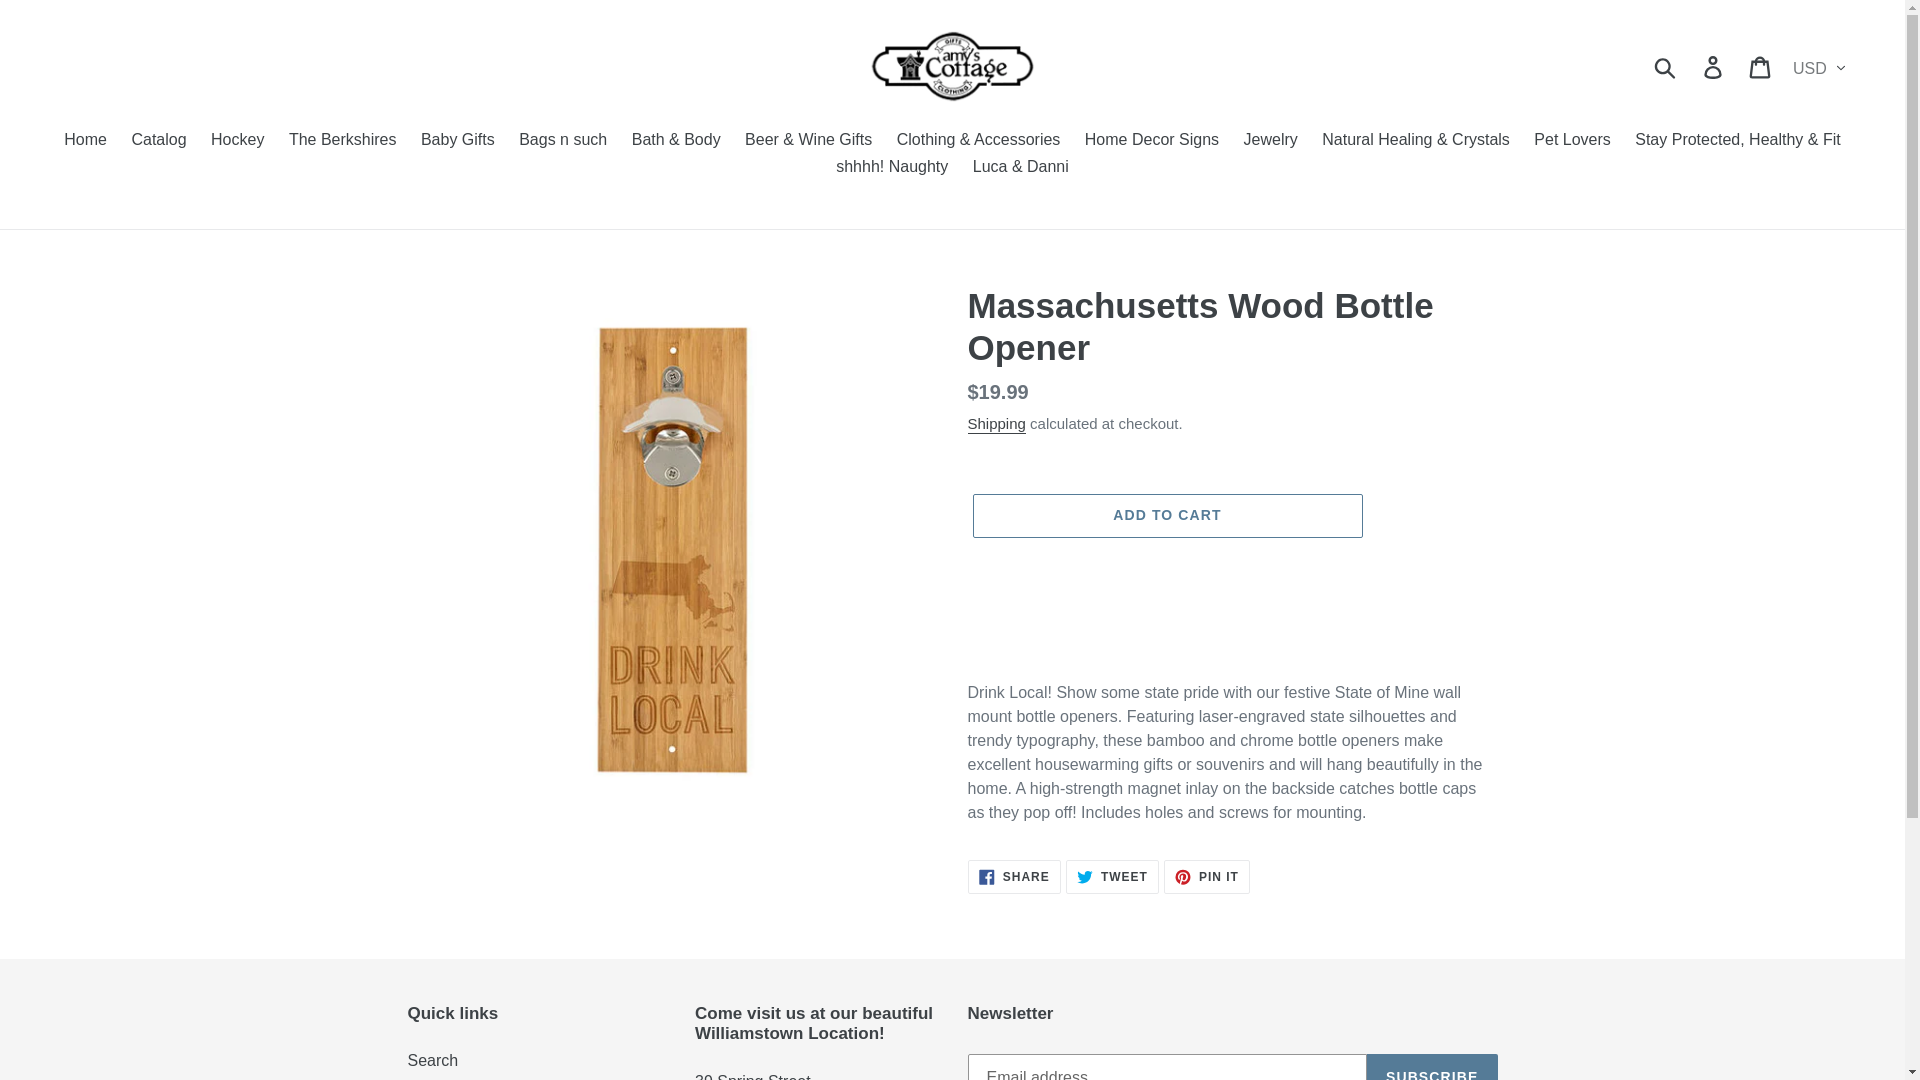 The height and width of the screenshot is (1080, 1920). Describe the element at coordinates (342, 142) in the screenshot. I see `The Berkshires` at that location.